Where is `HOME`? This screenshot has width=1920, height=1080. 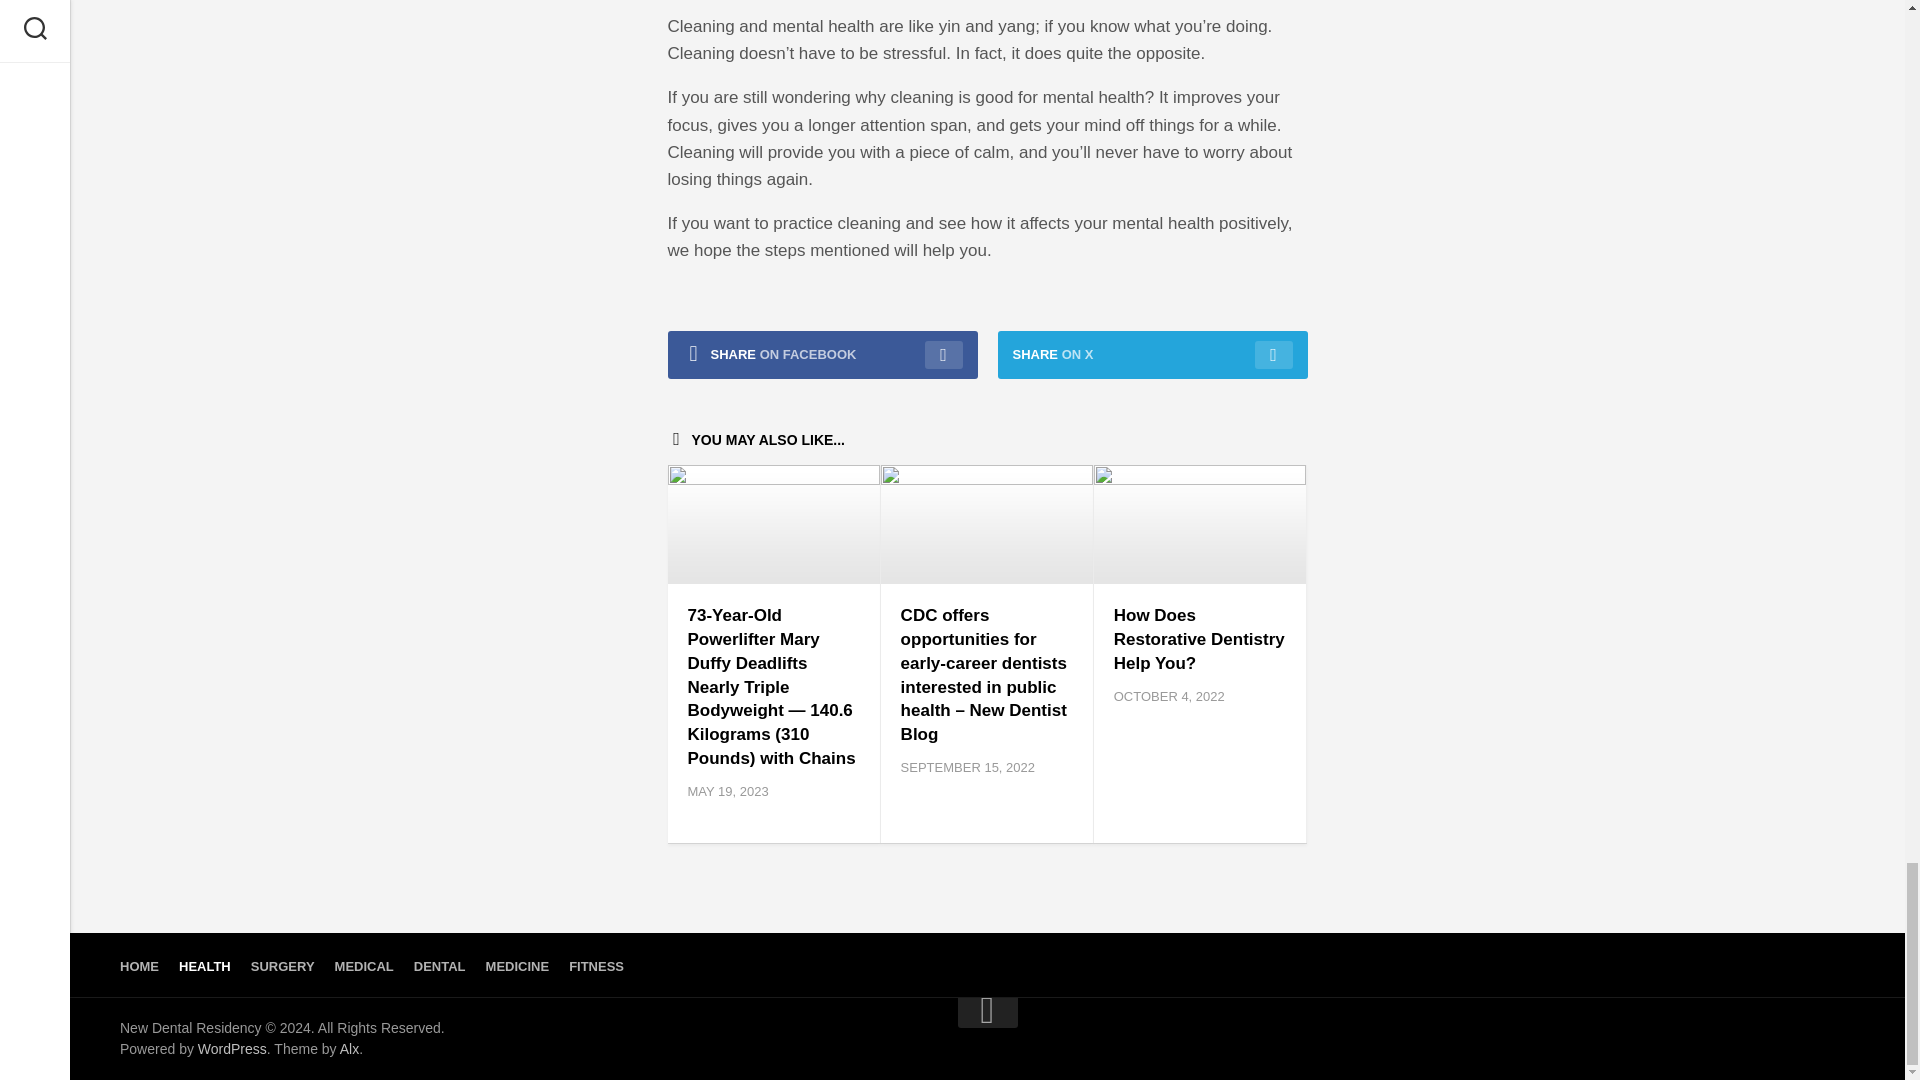
HOME is located at coordinates (139, 966).